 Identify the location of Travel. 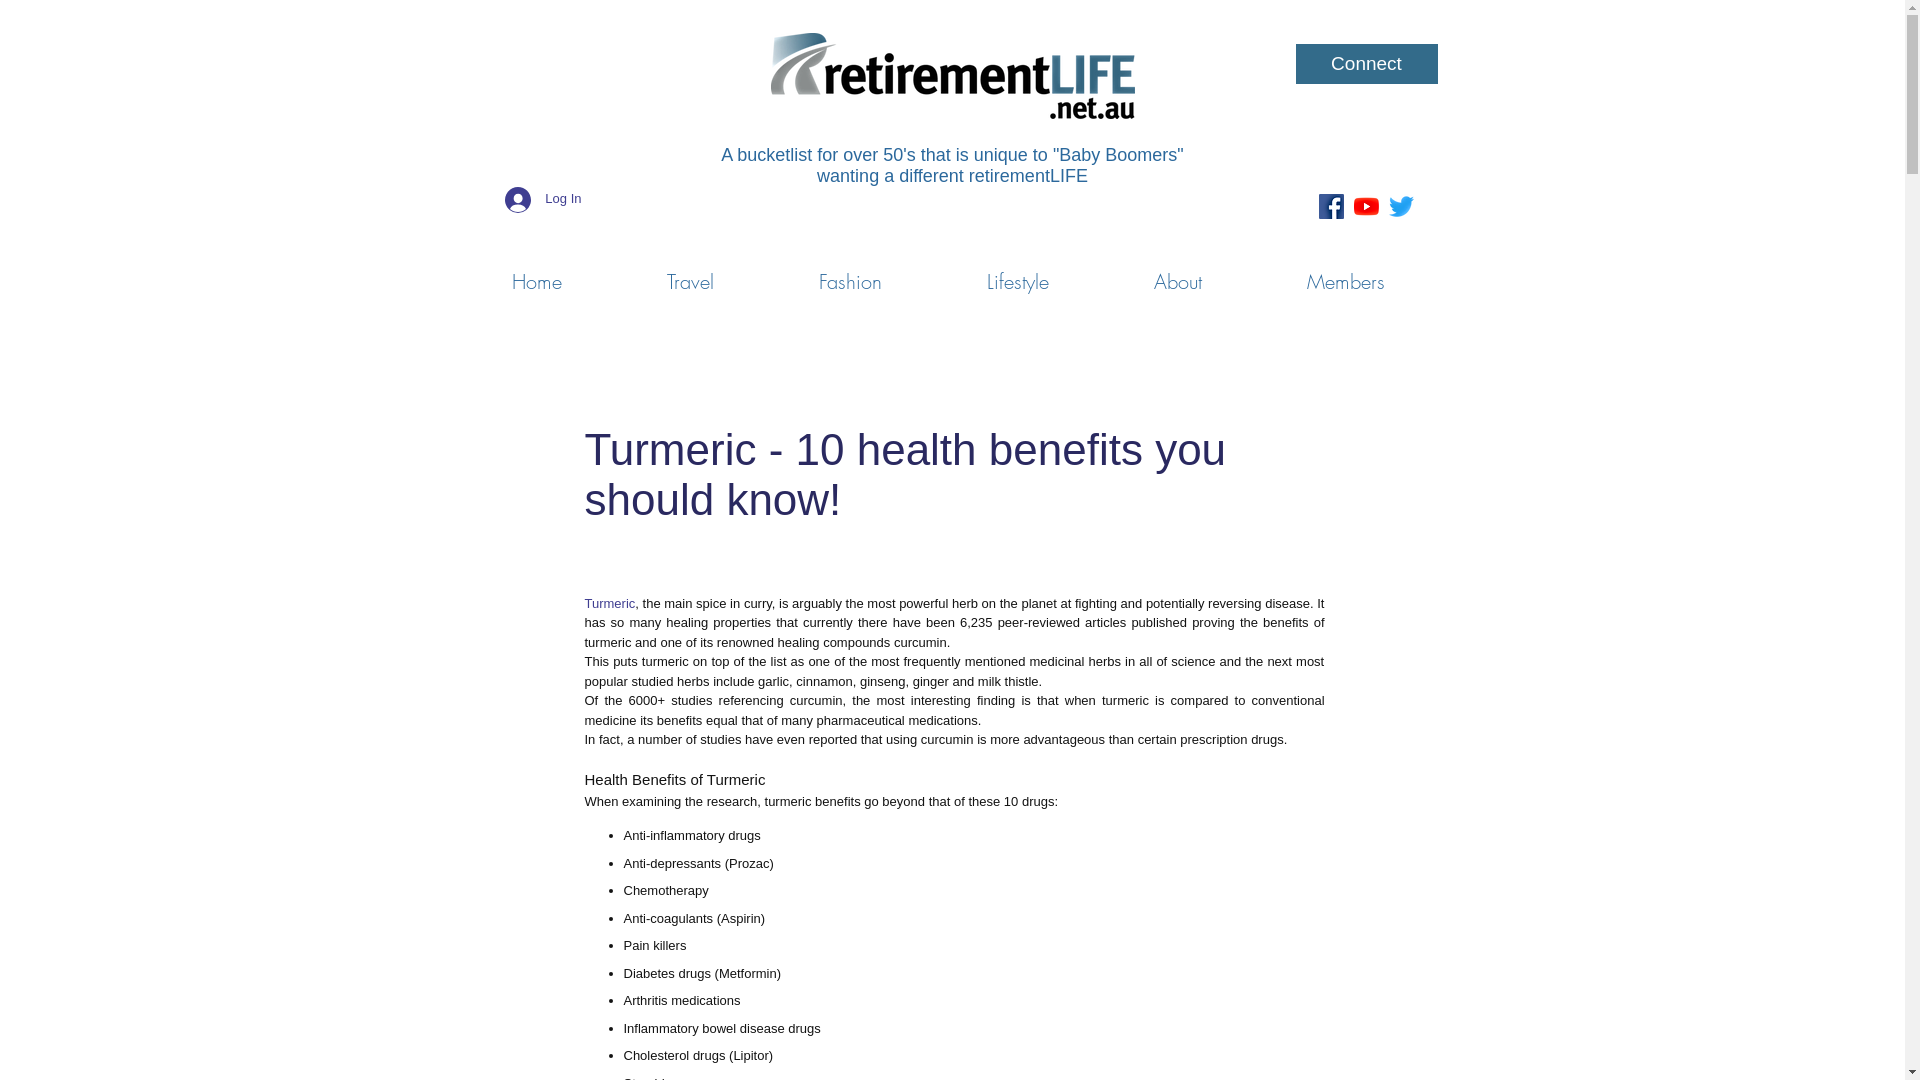
(690, 273).